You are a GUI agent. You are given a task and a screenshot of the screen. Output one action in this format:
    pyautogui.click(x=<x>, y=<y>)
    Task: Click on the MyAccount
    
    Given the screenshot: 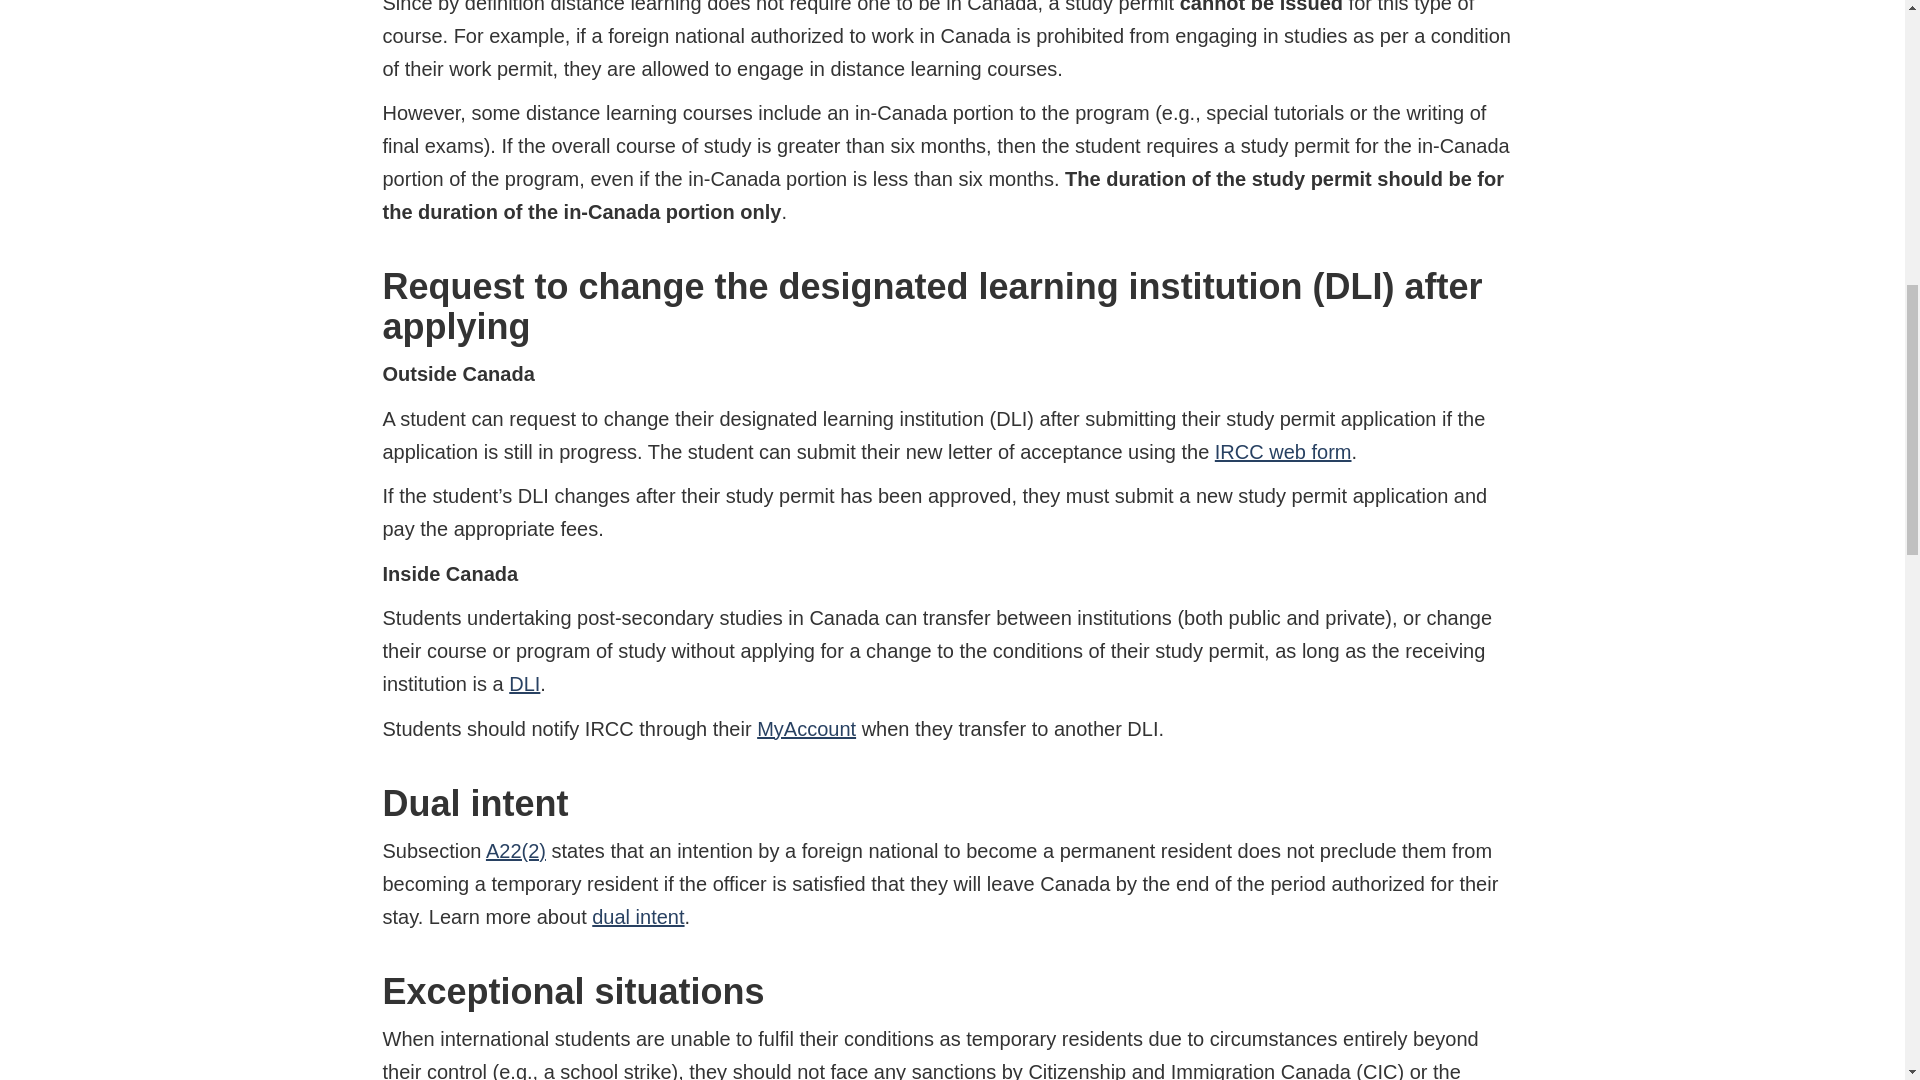 What is the action you would take?
    pyautogui.click(x=806, y=728)
    